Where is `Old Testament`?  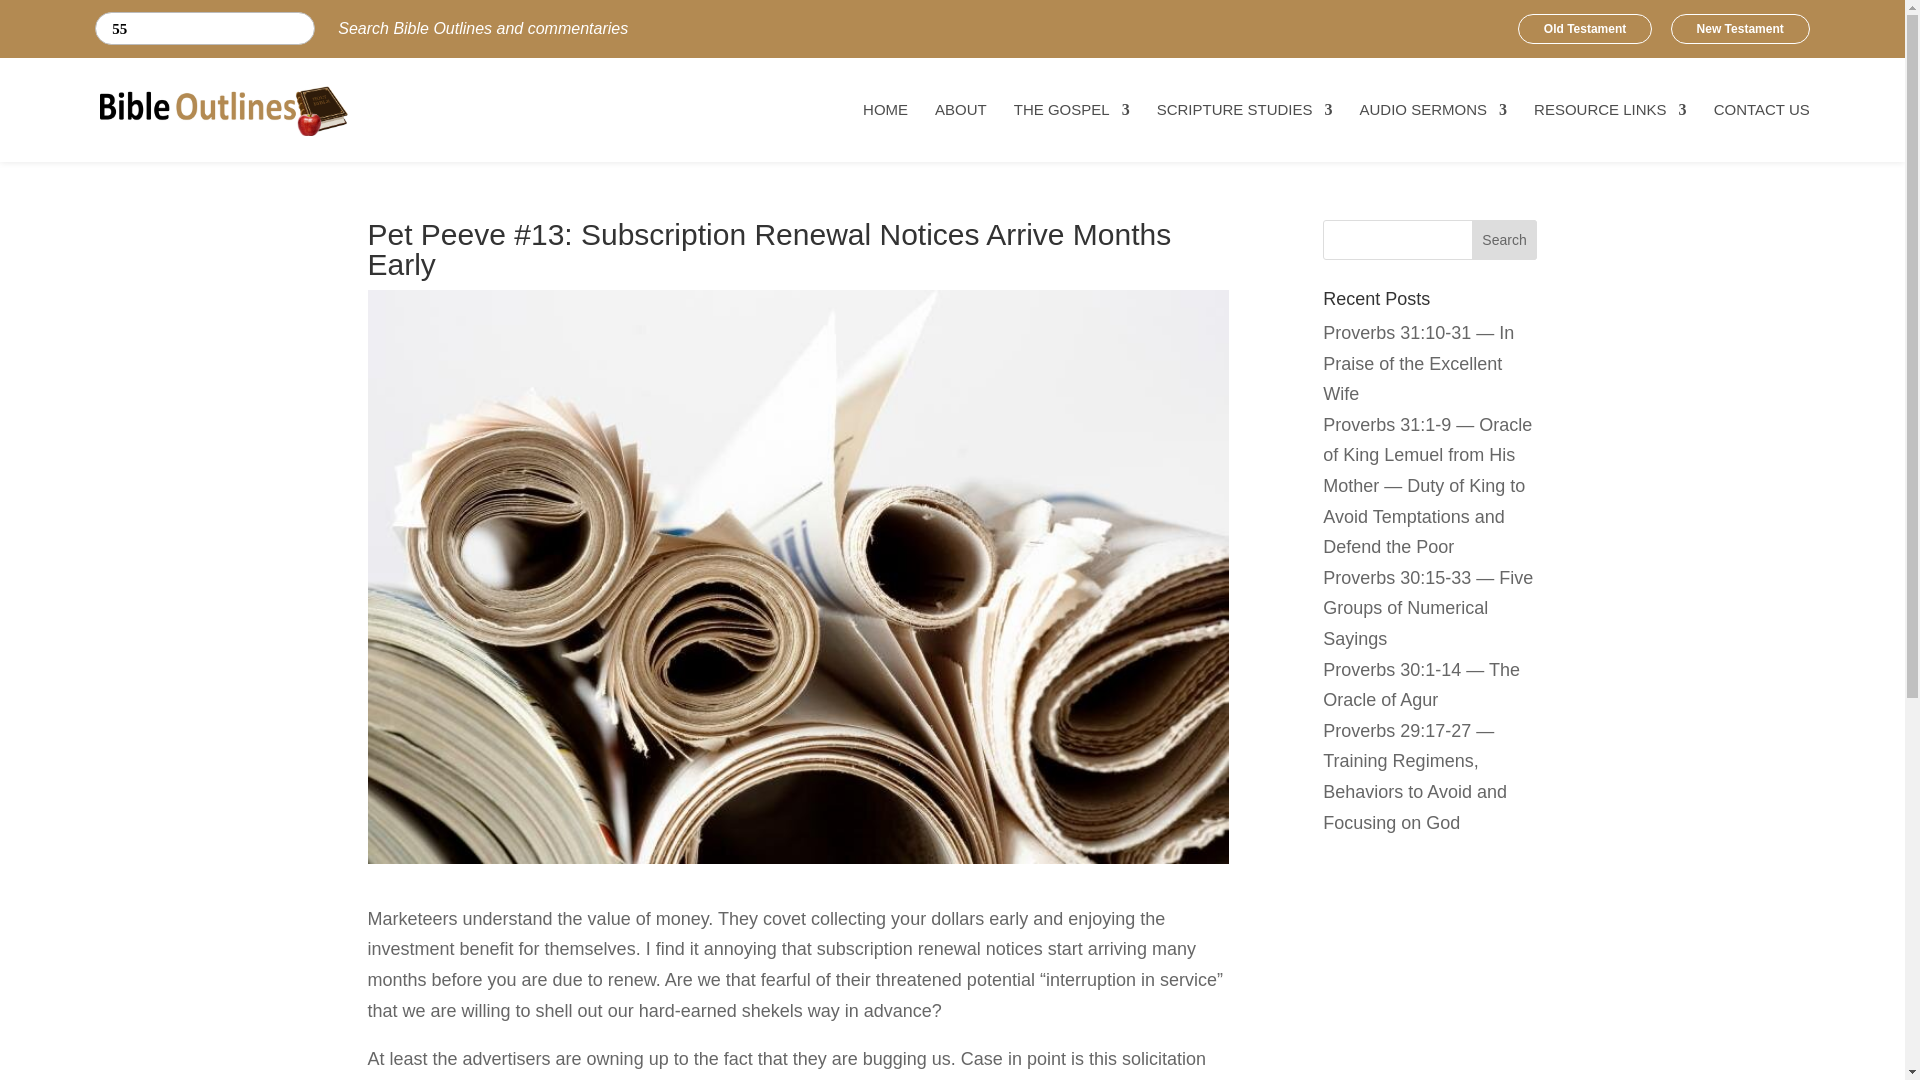 Old Testament is located at coordinates (1584, 29).